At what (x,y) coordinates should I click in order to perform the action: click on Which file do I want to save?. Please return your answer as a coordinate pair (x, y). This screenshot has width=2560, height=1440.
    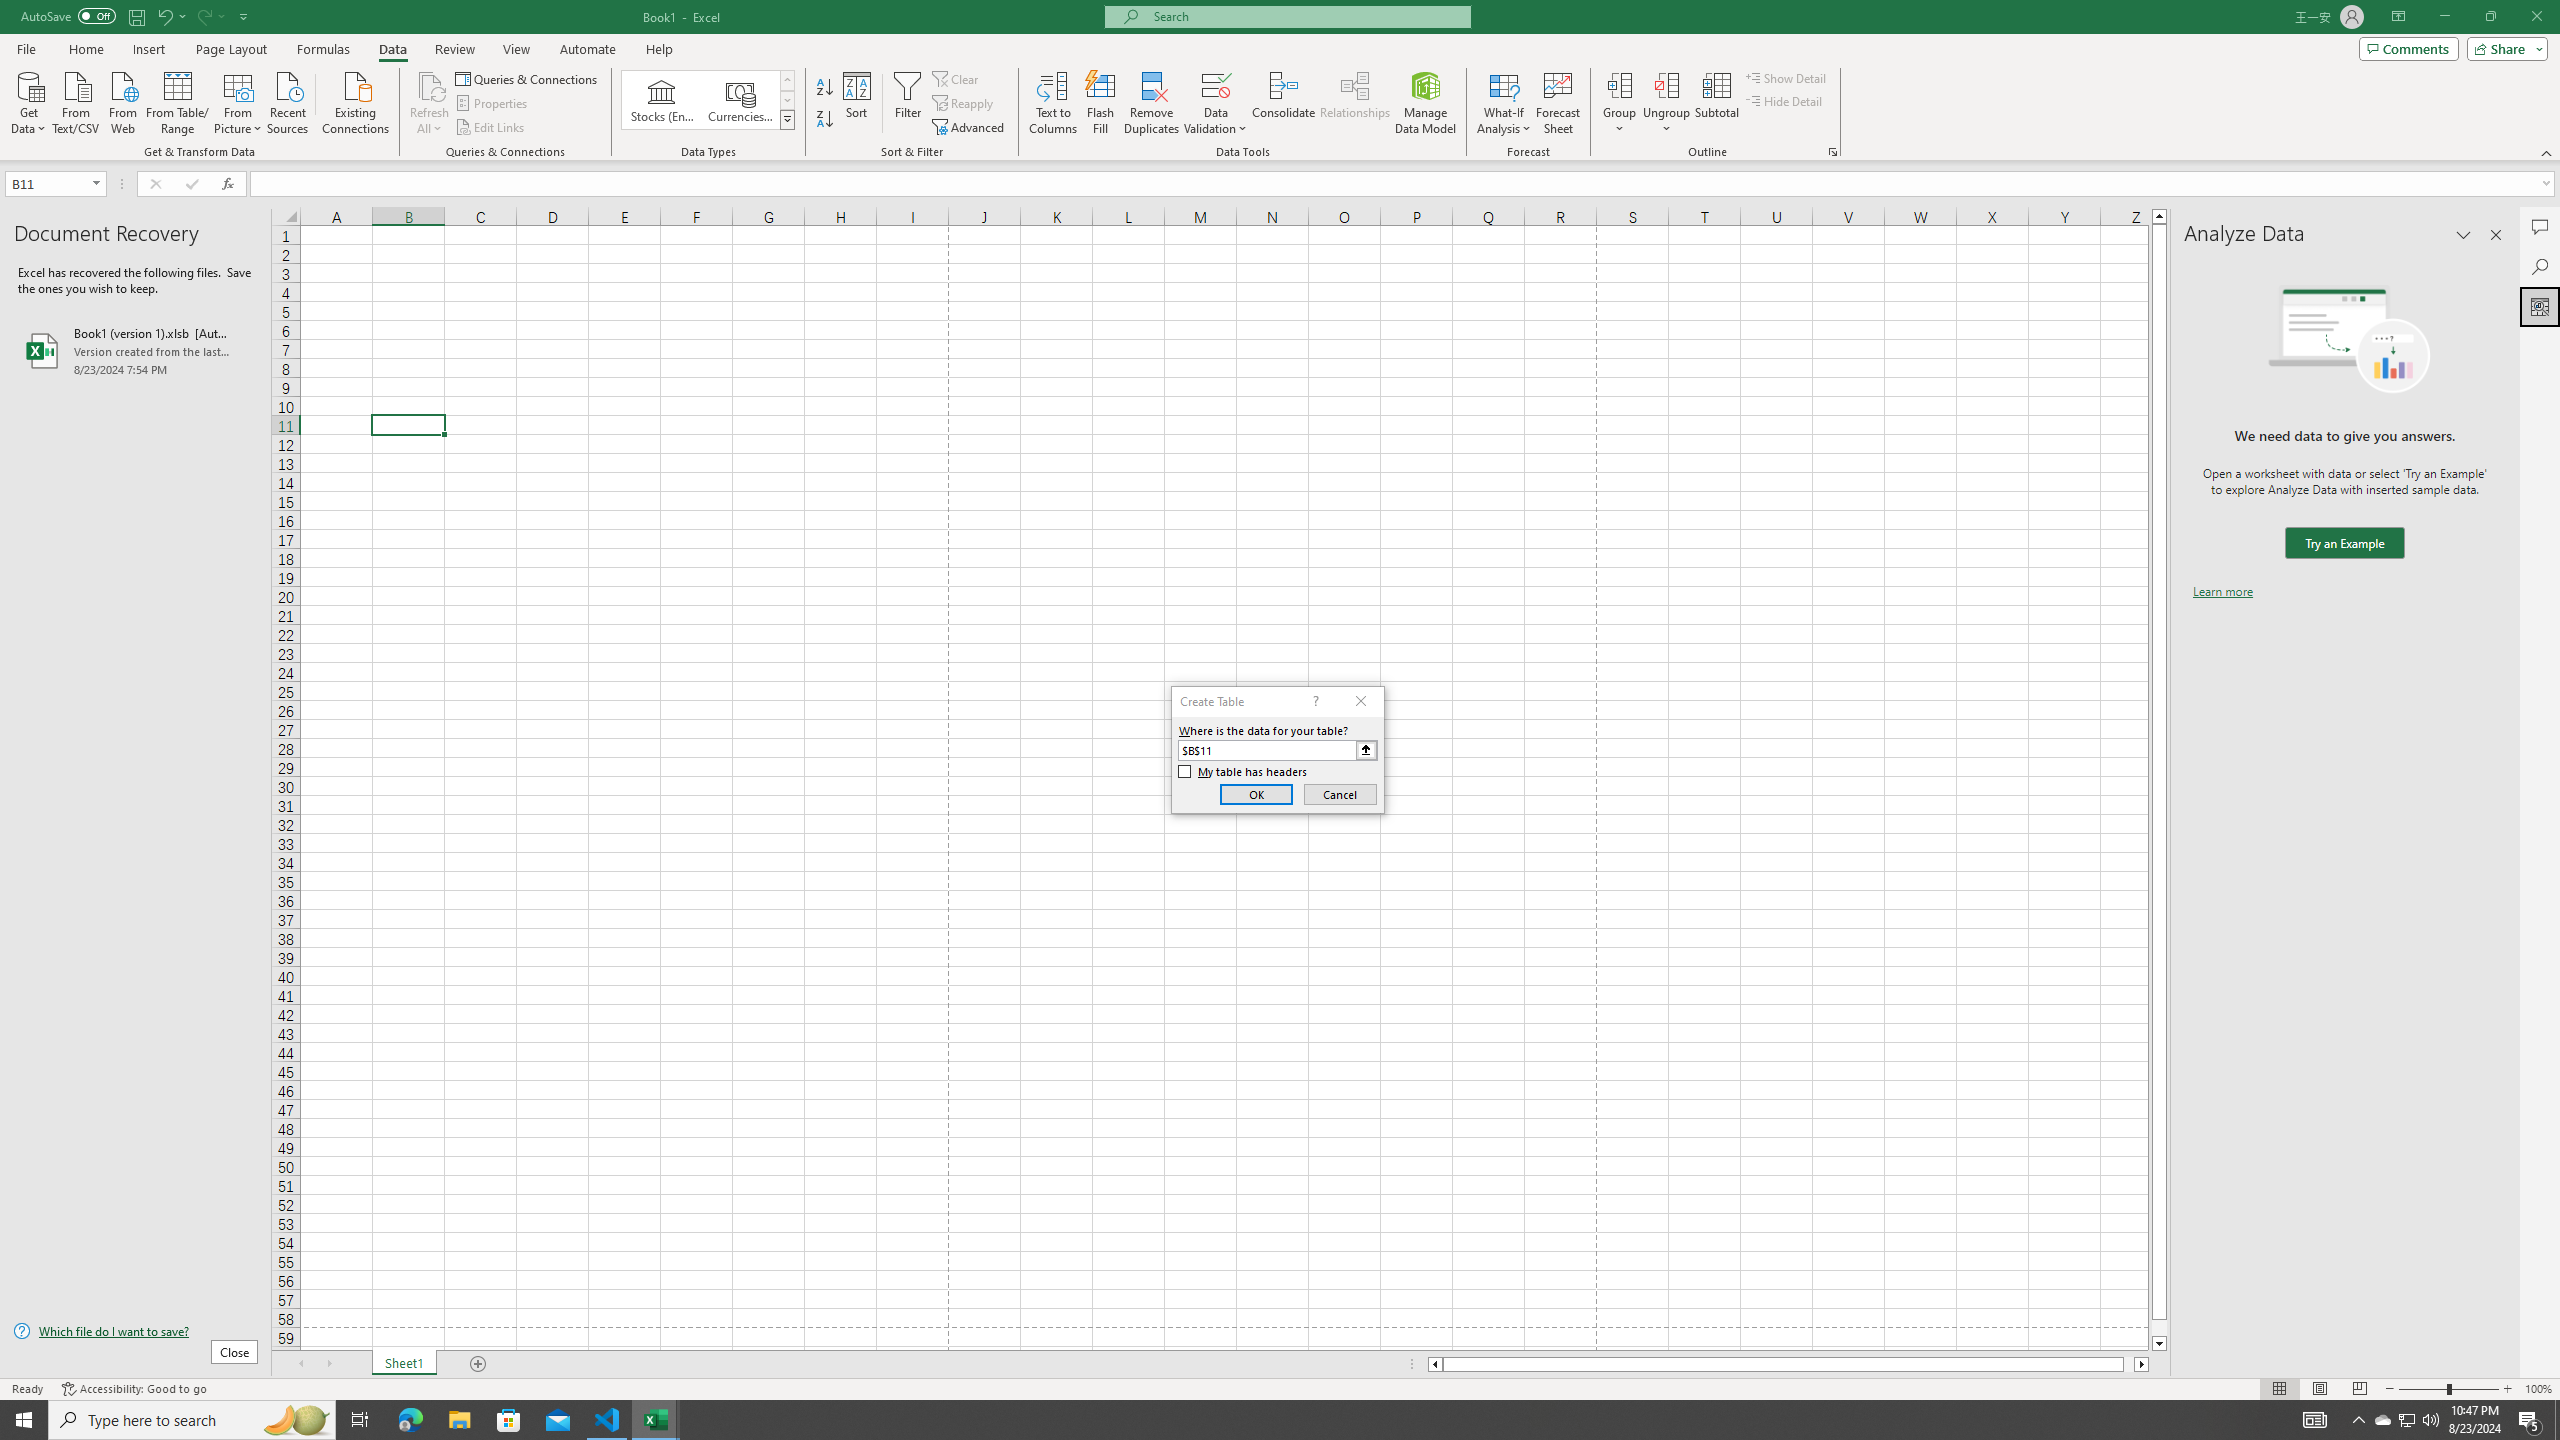
    Looking at the image, I should click on (135, 1332).